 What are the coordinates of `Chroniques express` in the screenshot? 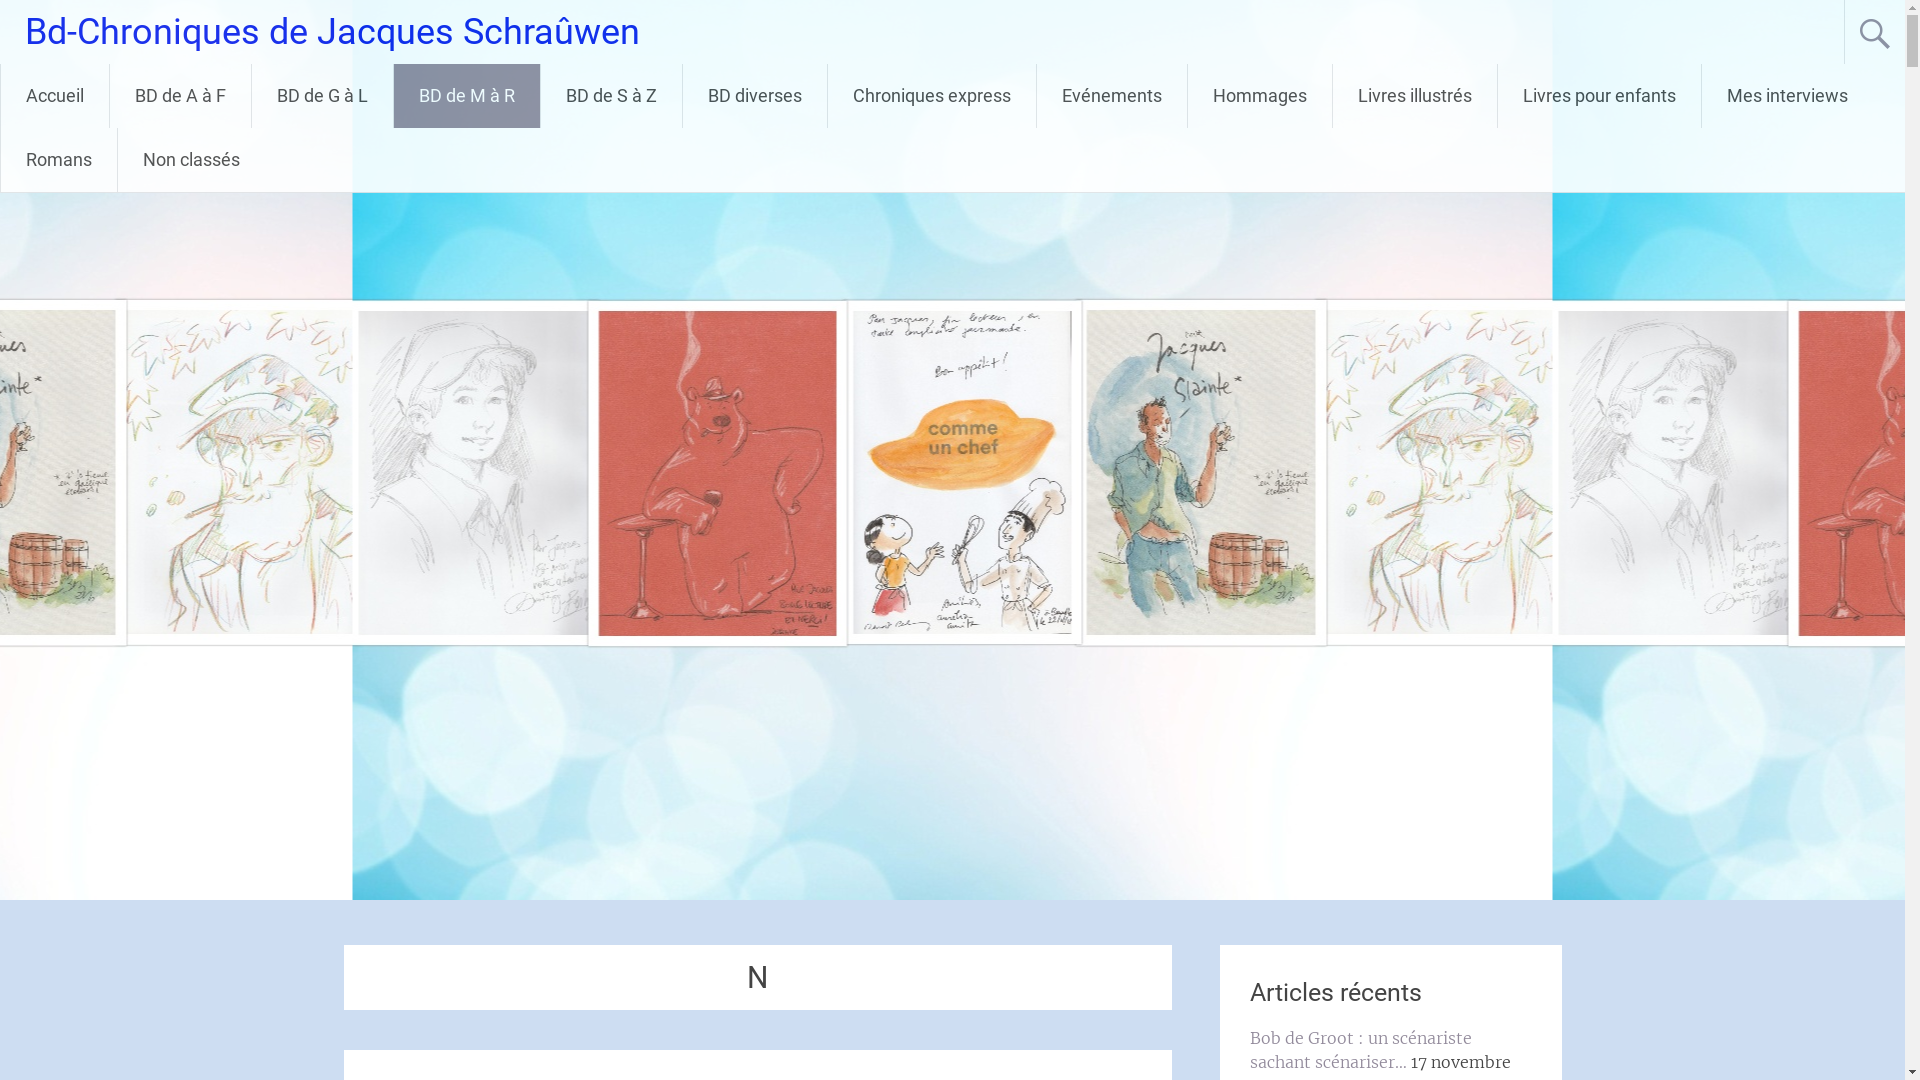 It's located at (932, 96).